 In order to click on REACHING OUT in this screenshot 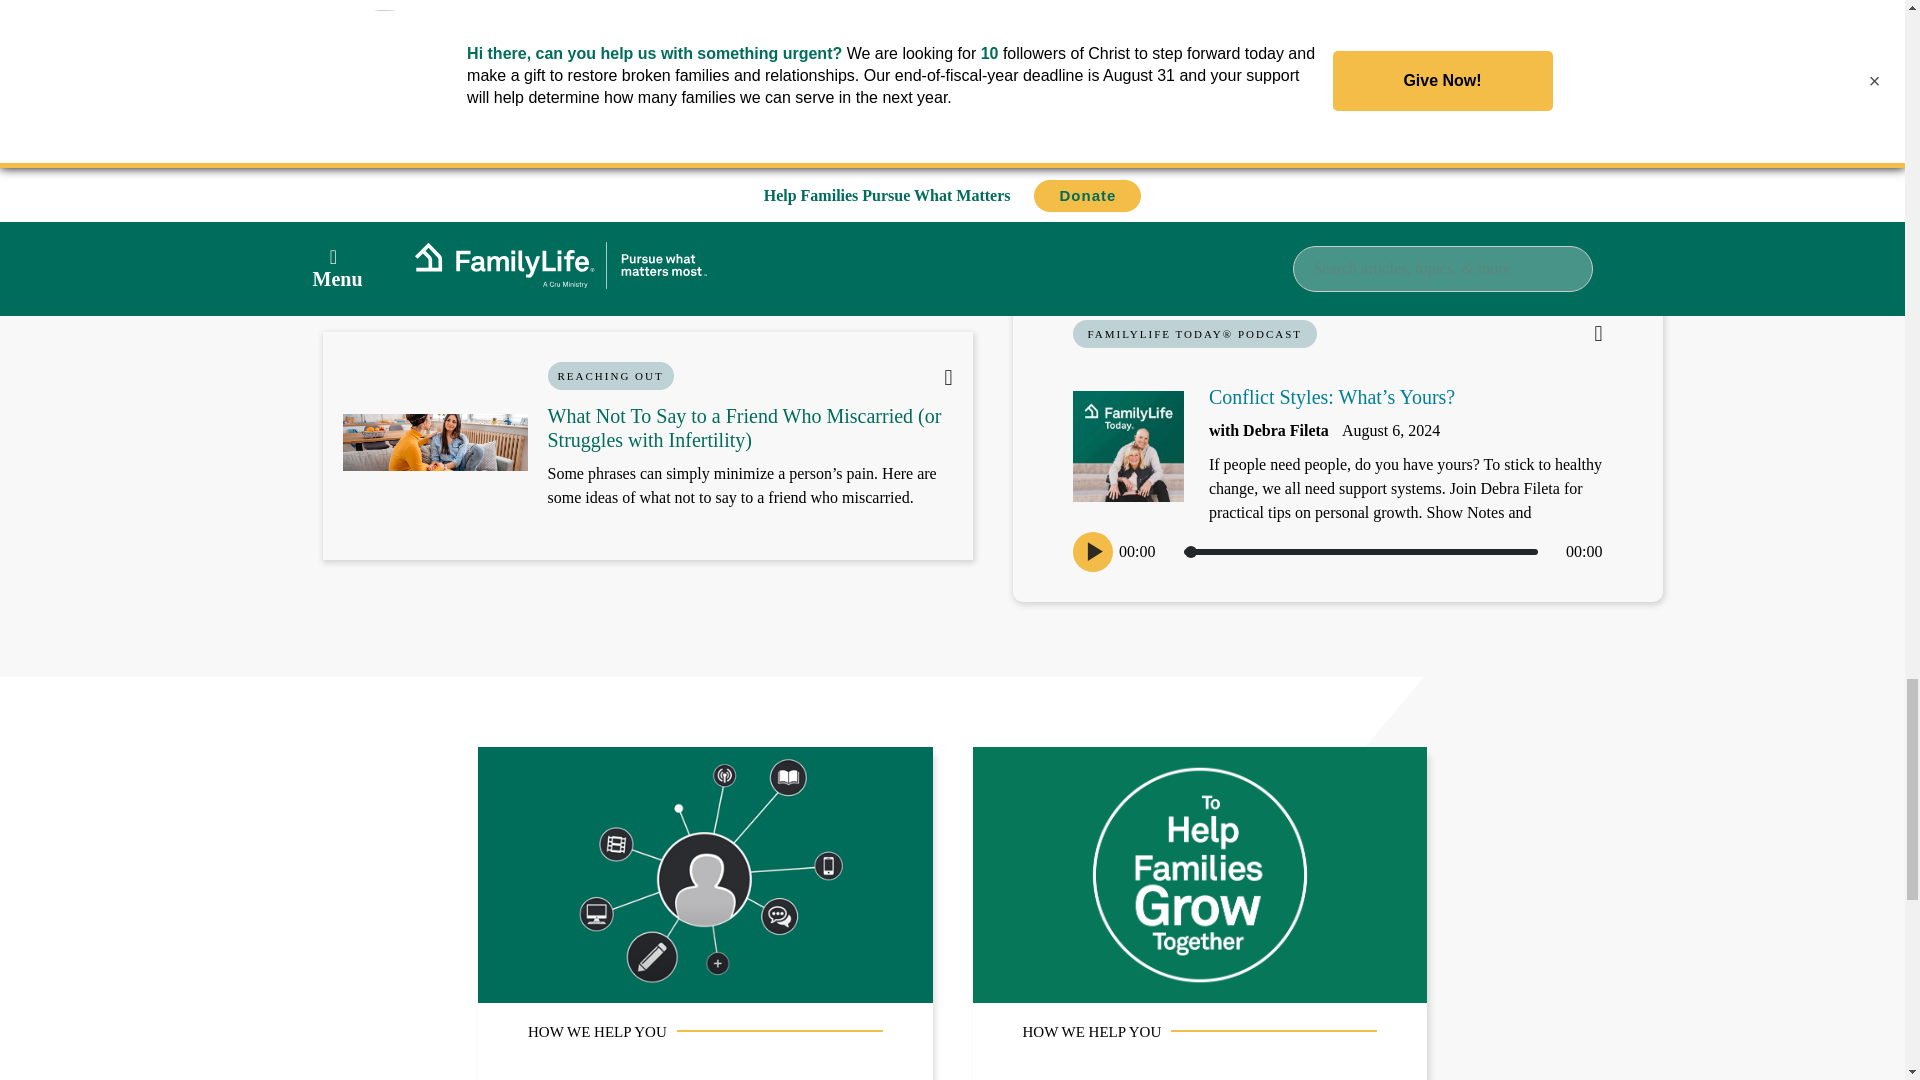, I will do `click(610, 375)`.